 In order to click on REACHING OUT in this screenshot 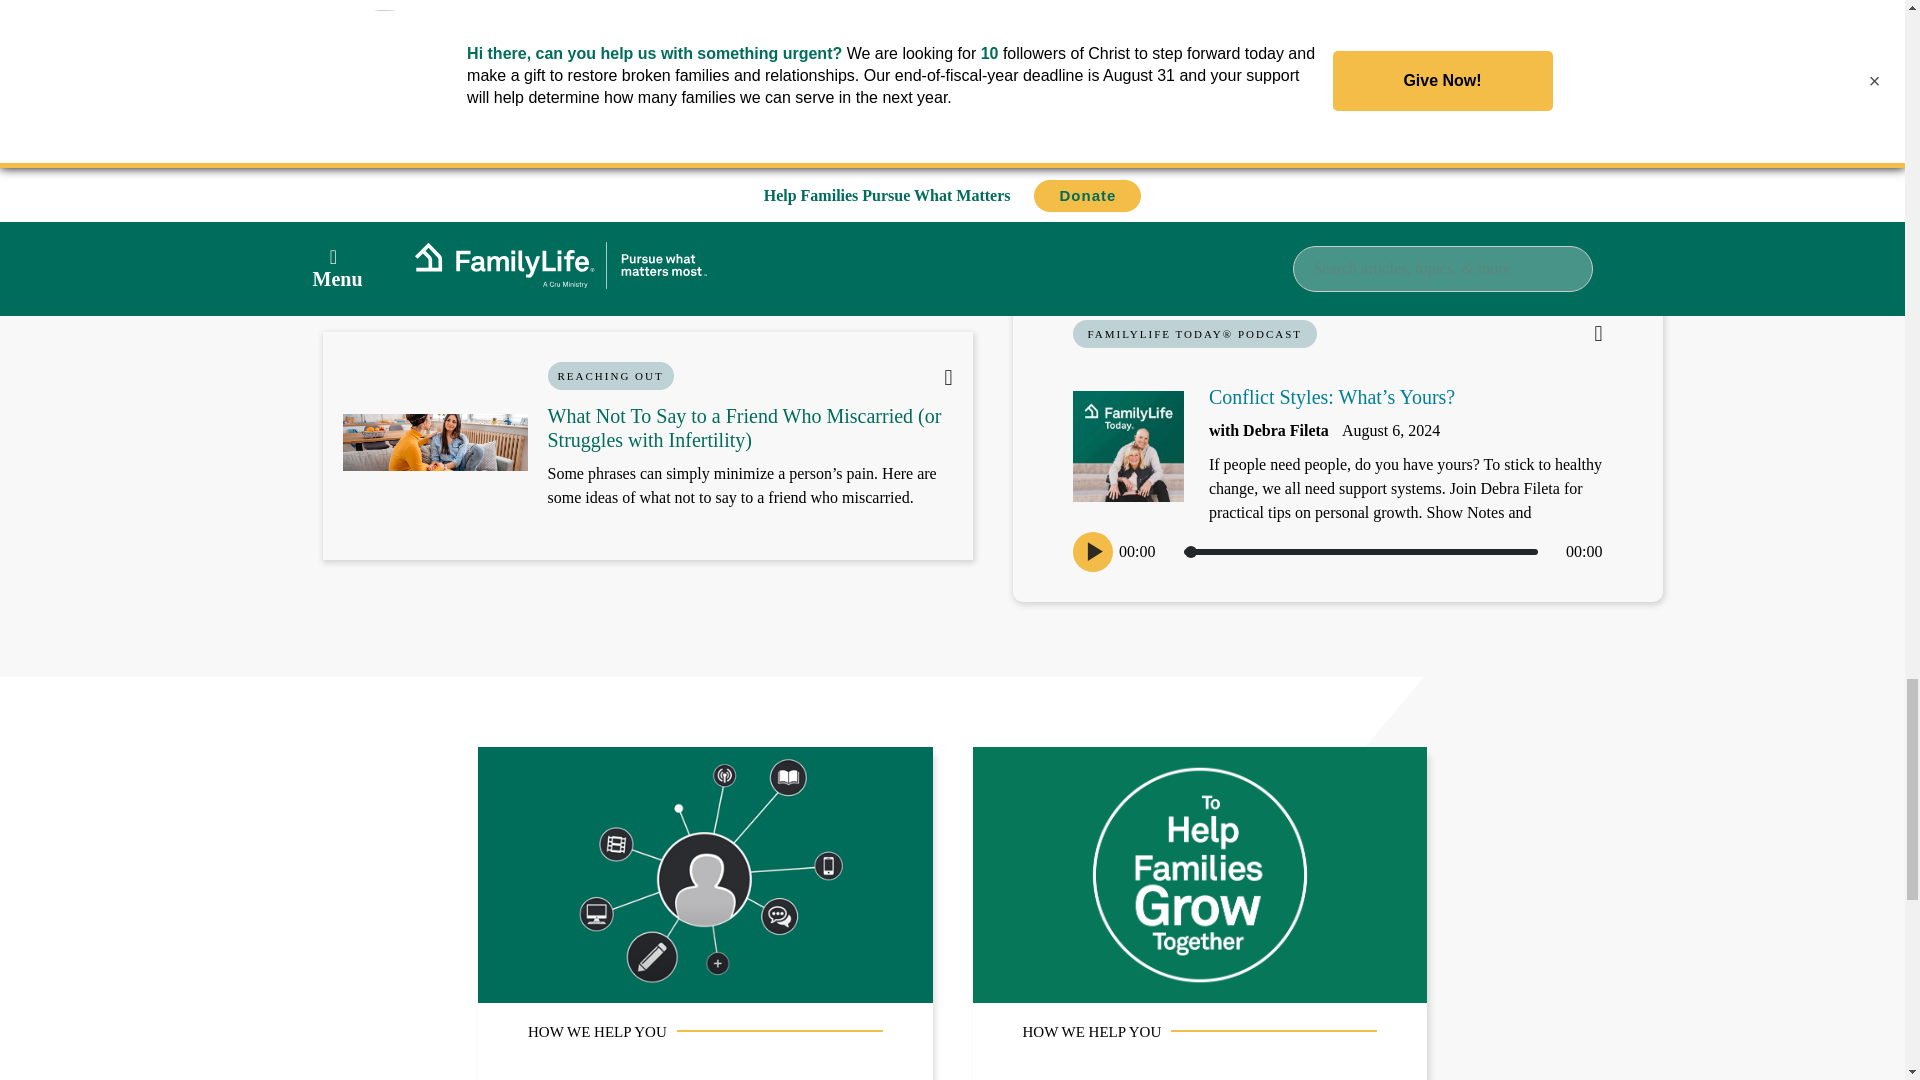, I will do `click(610, 375)`.